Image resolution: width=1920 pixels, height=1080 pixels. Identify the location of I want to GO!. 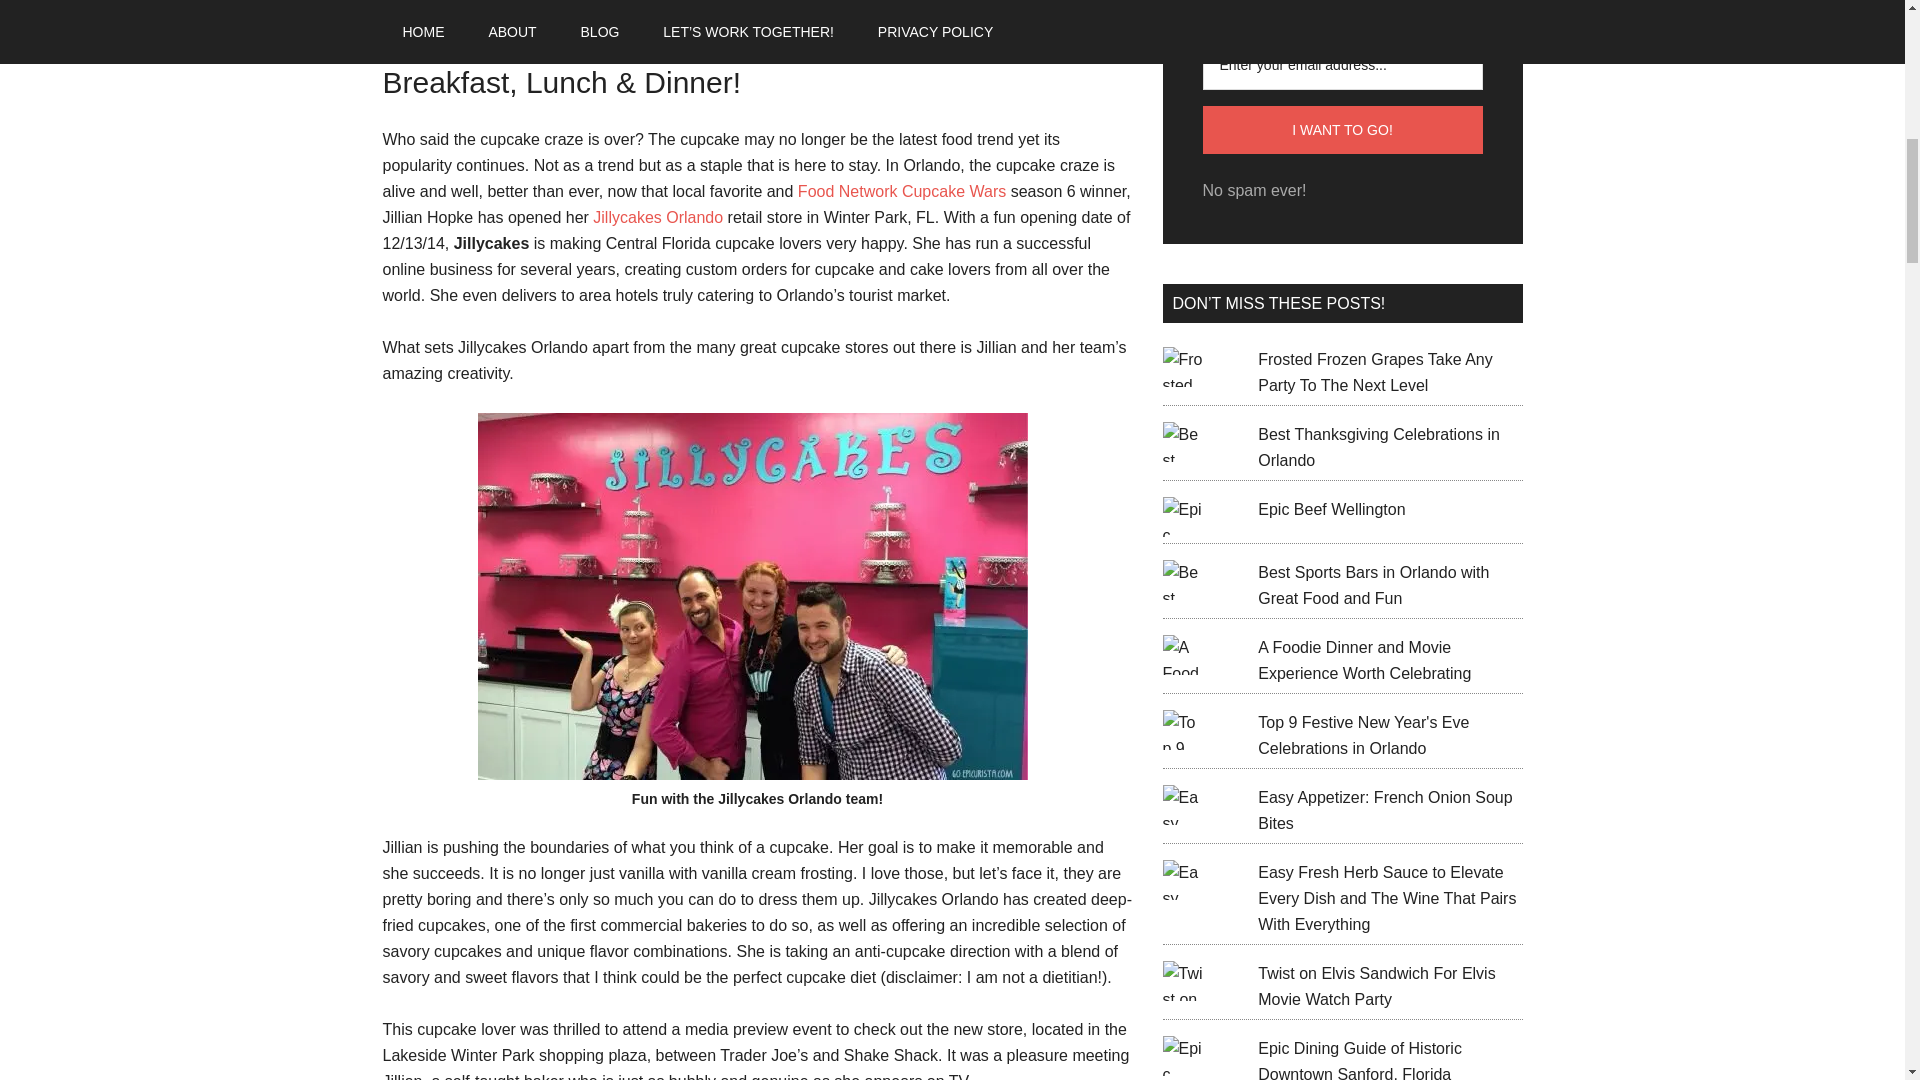
(1342, 130).